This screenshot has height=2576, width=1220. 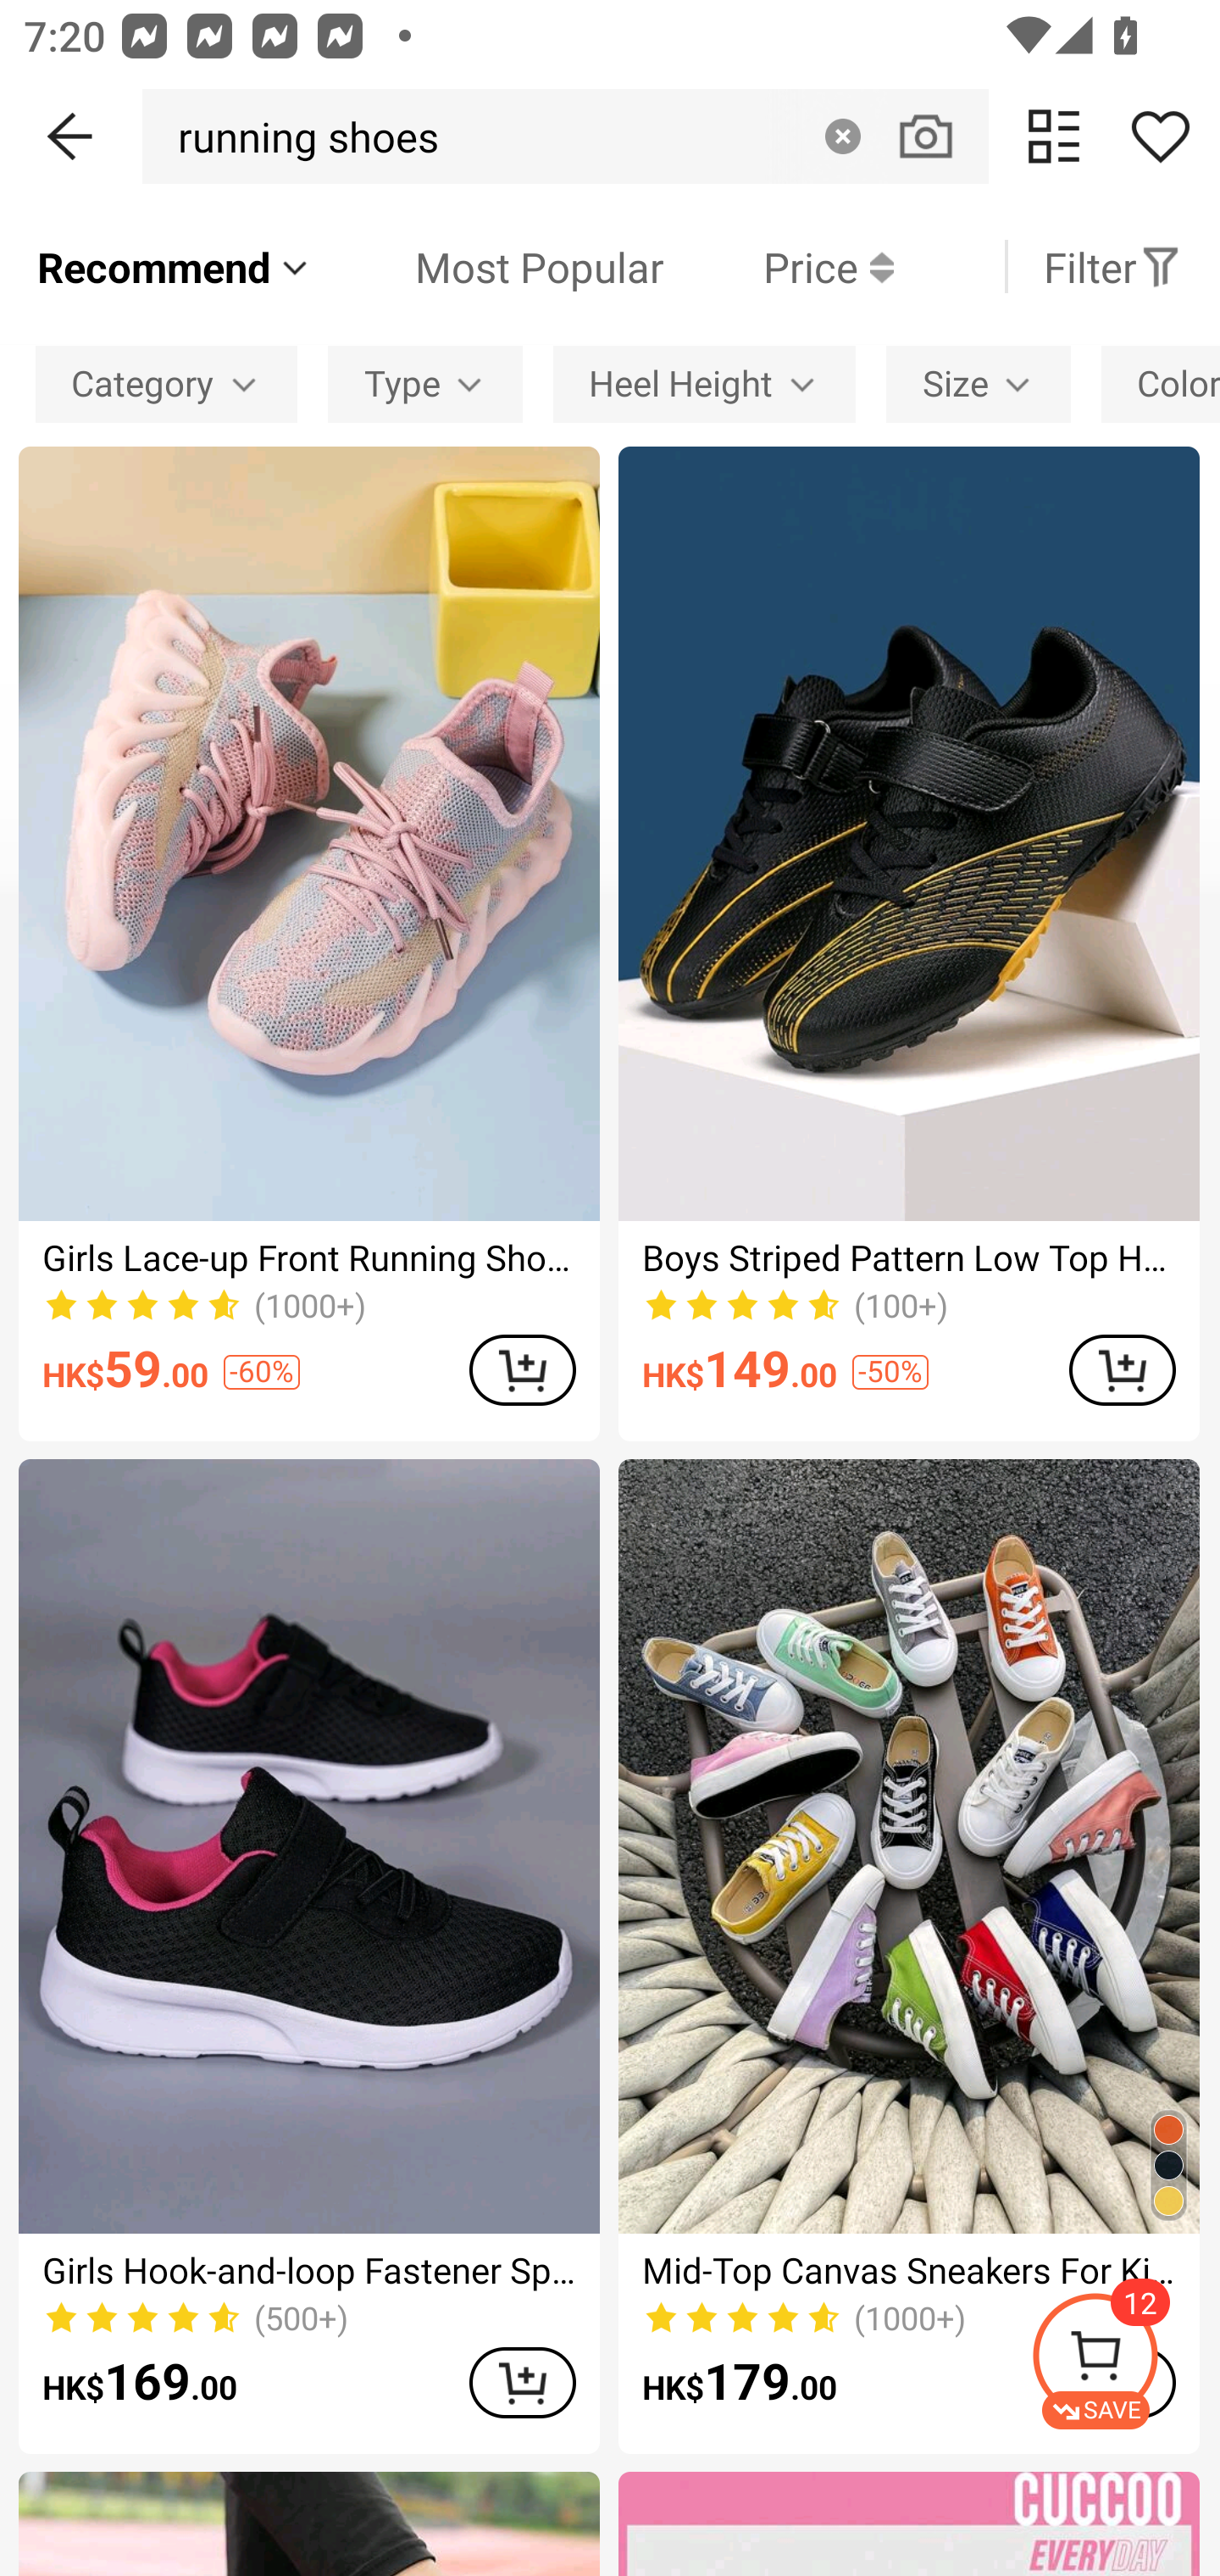 I want to click on Heel Height, so click(x=703, y=383).